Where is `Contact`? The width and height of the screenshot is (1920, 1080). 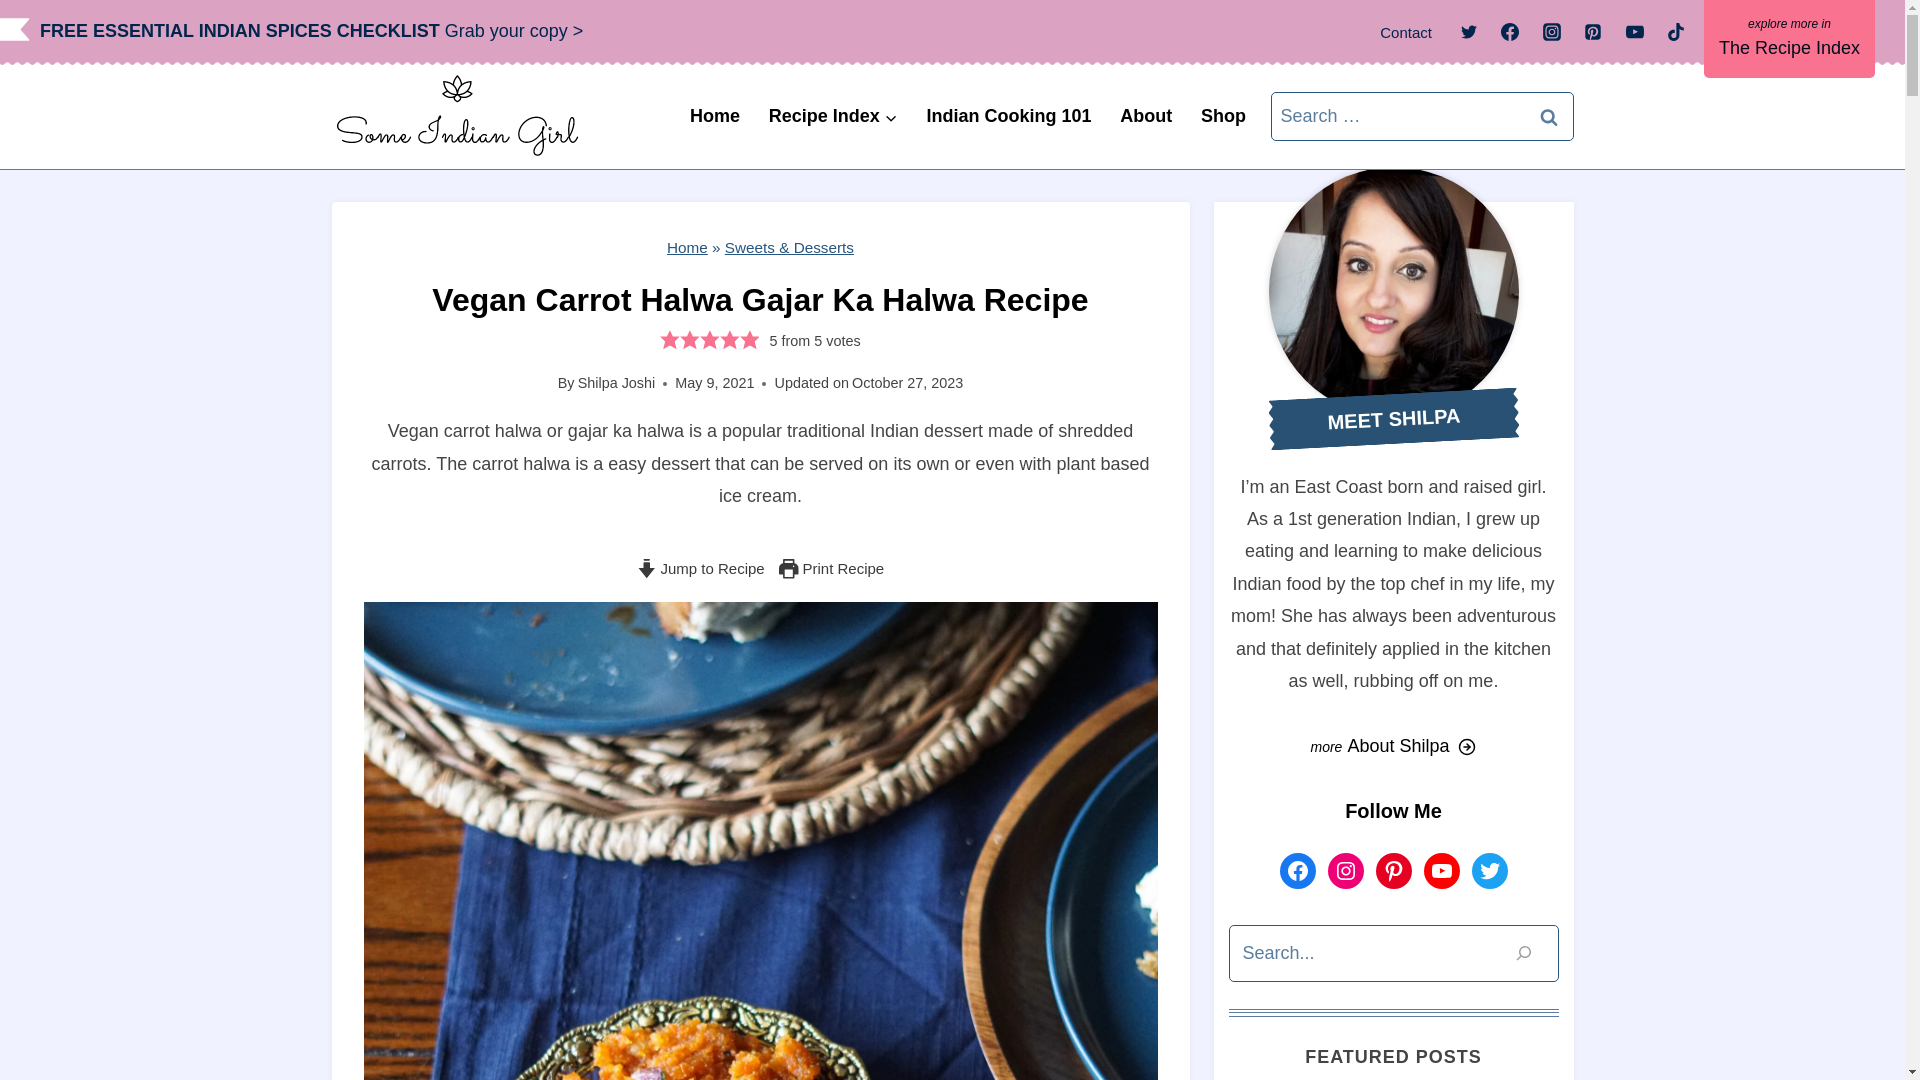
Contact is located at coordinates (1406, 32).